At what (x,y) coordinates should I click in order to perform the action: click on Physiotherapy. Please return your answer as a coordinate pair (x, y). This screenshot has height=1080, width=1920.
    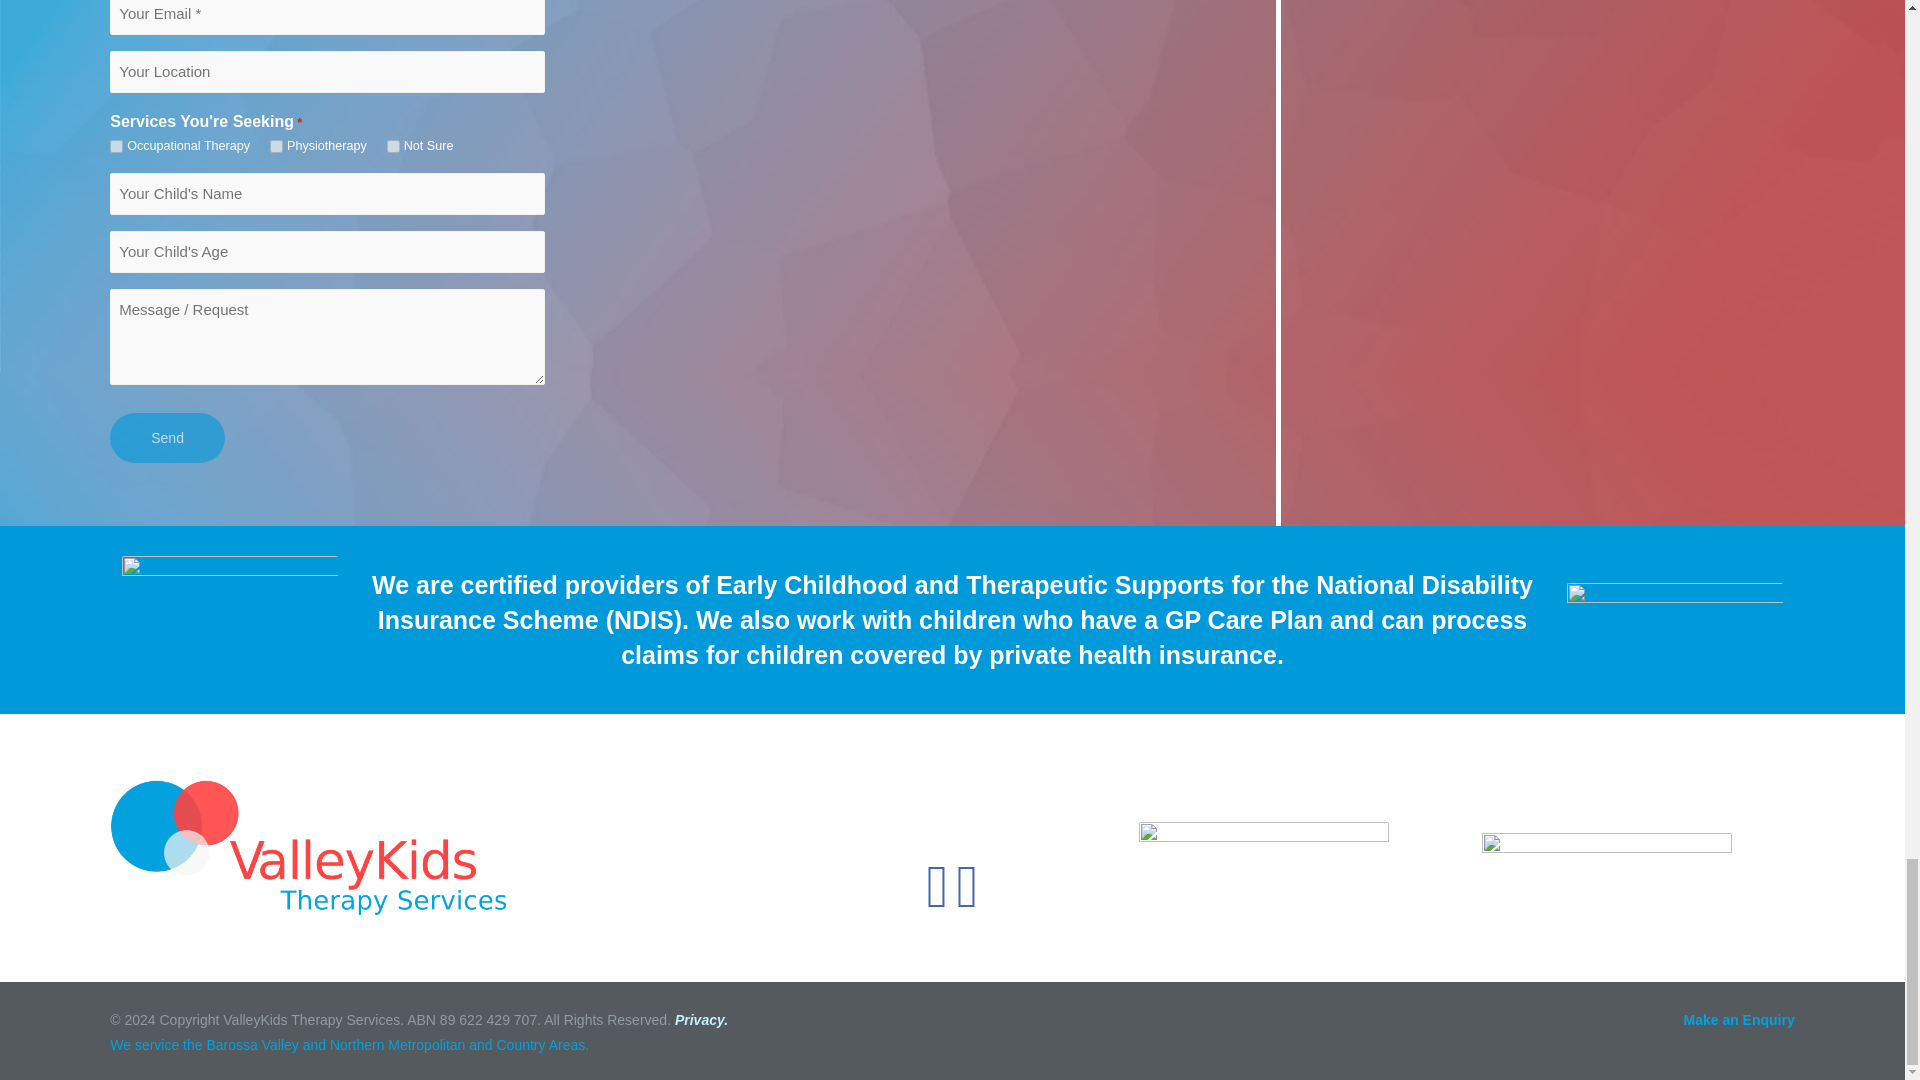
    Looking at the image, I should click on (276, 146).